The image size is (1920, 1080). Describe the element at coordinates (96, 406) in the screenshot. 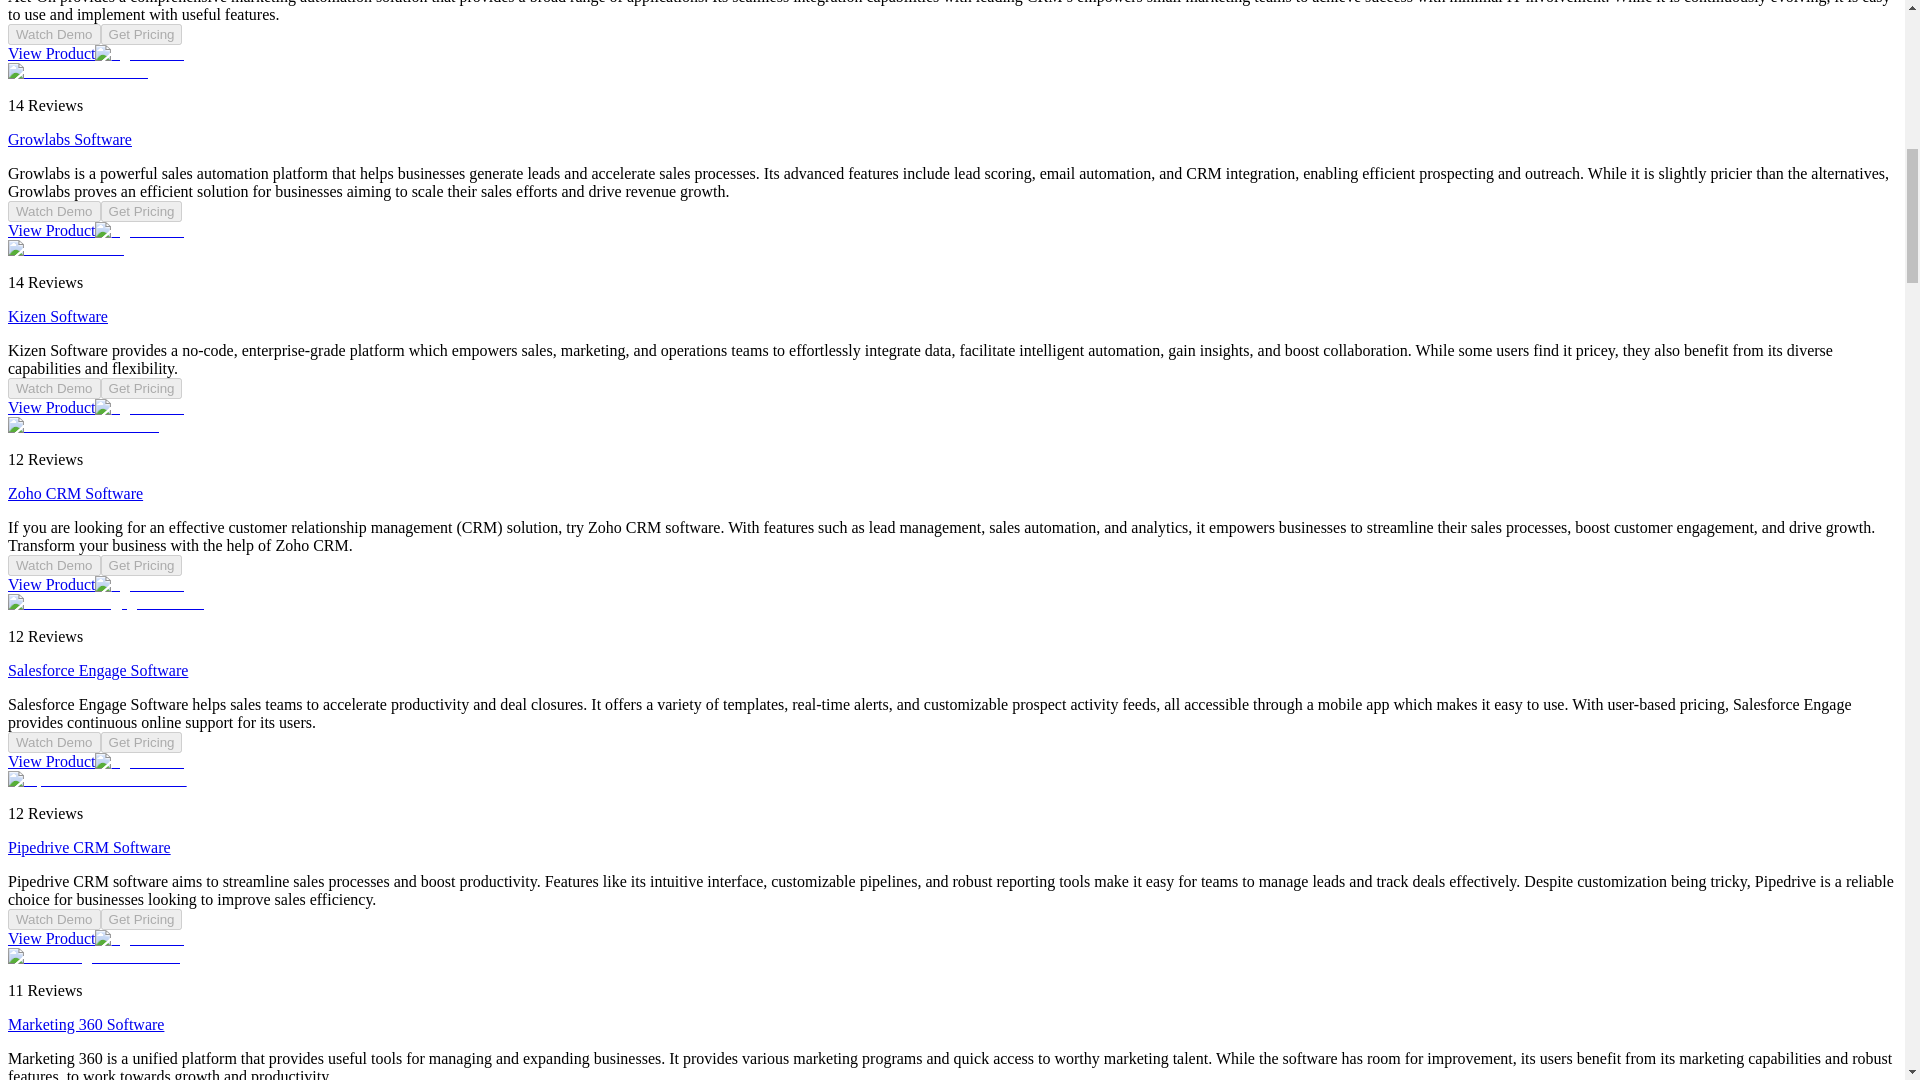

I see `View Product` at that location.